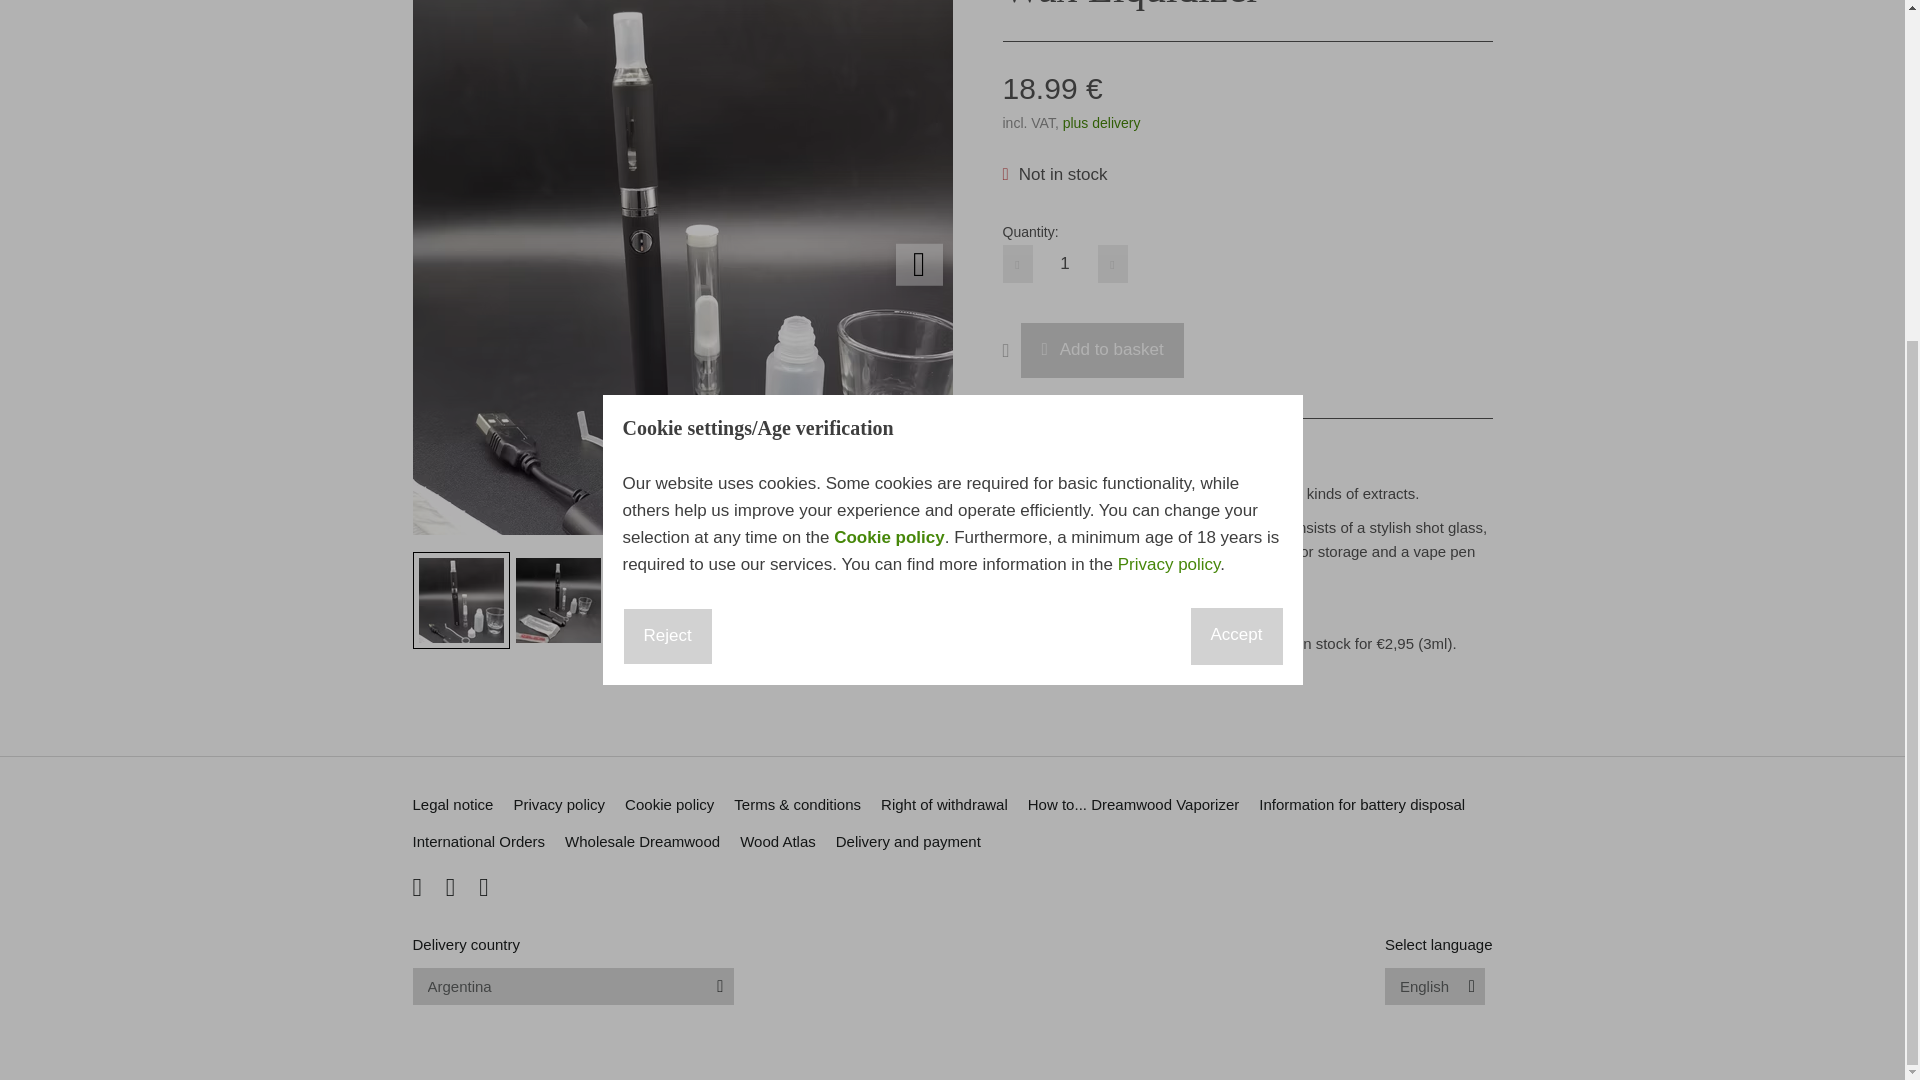  What do you see at coordinates (1064, 264) in the screenshot?
I see `1` at bounding box center [1064, 264].